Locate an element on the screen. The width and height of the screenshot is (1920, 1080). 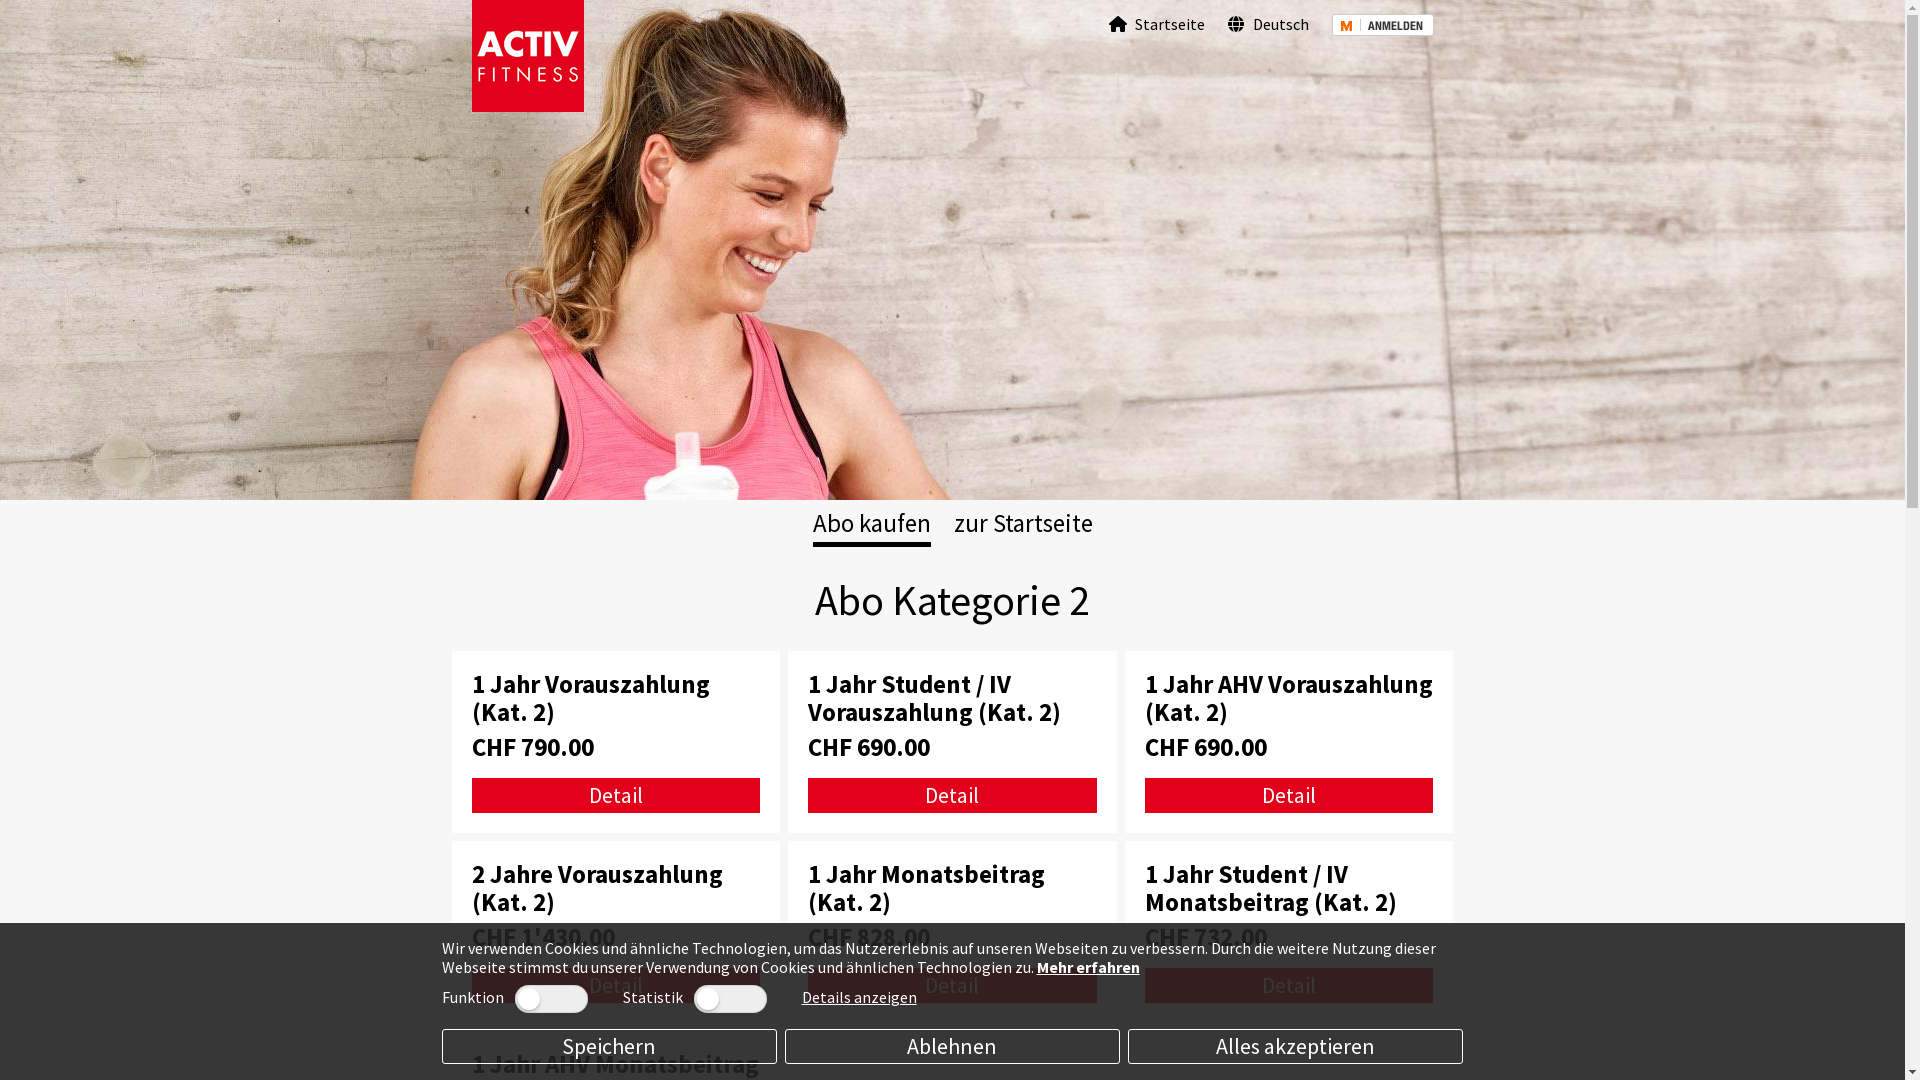
1 Jahr AHV Vorauszahlung (Kat. 2)
CHF 690.00
Detail is located at coordinates (1290, 742).